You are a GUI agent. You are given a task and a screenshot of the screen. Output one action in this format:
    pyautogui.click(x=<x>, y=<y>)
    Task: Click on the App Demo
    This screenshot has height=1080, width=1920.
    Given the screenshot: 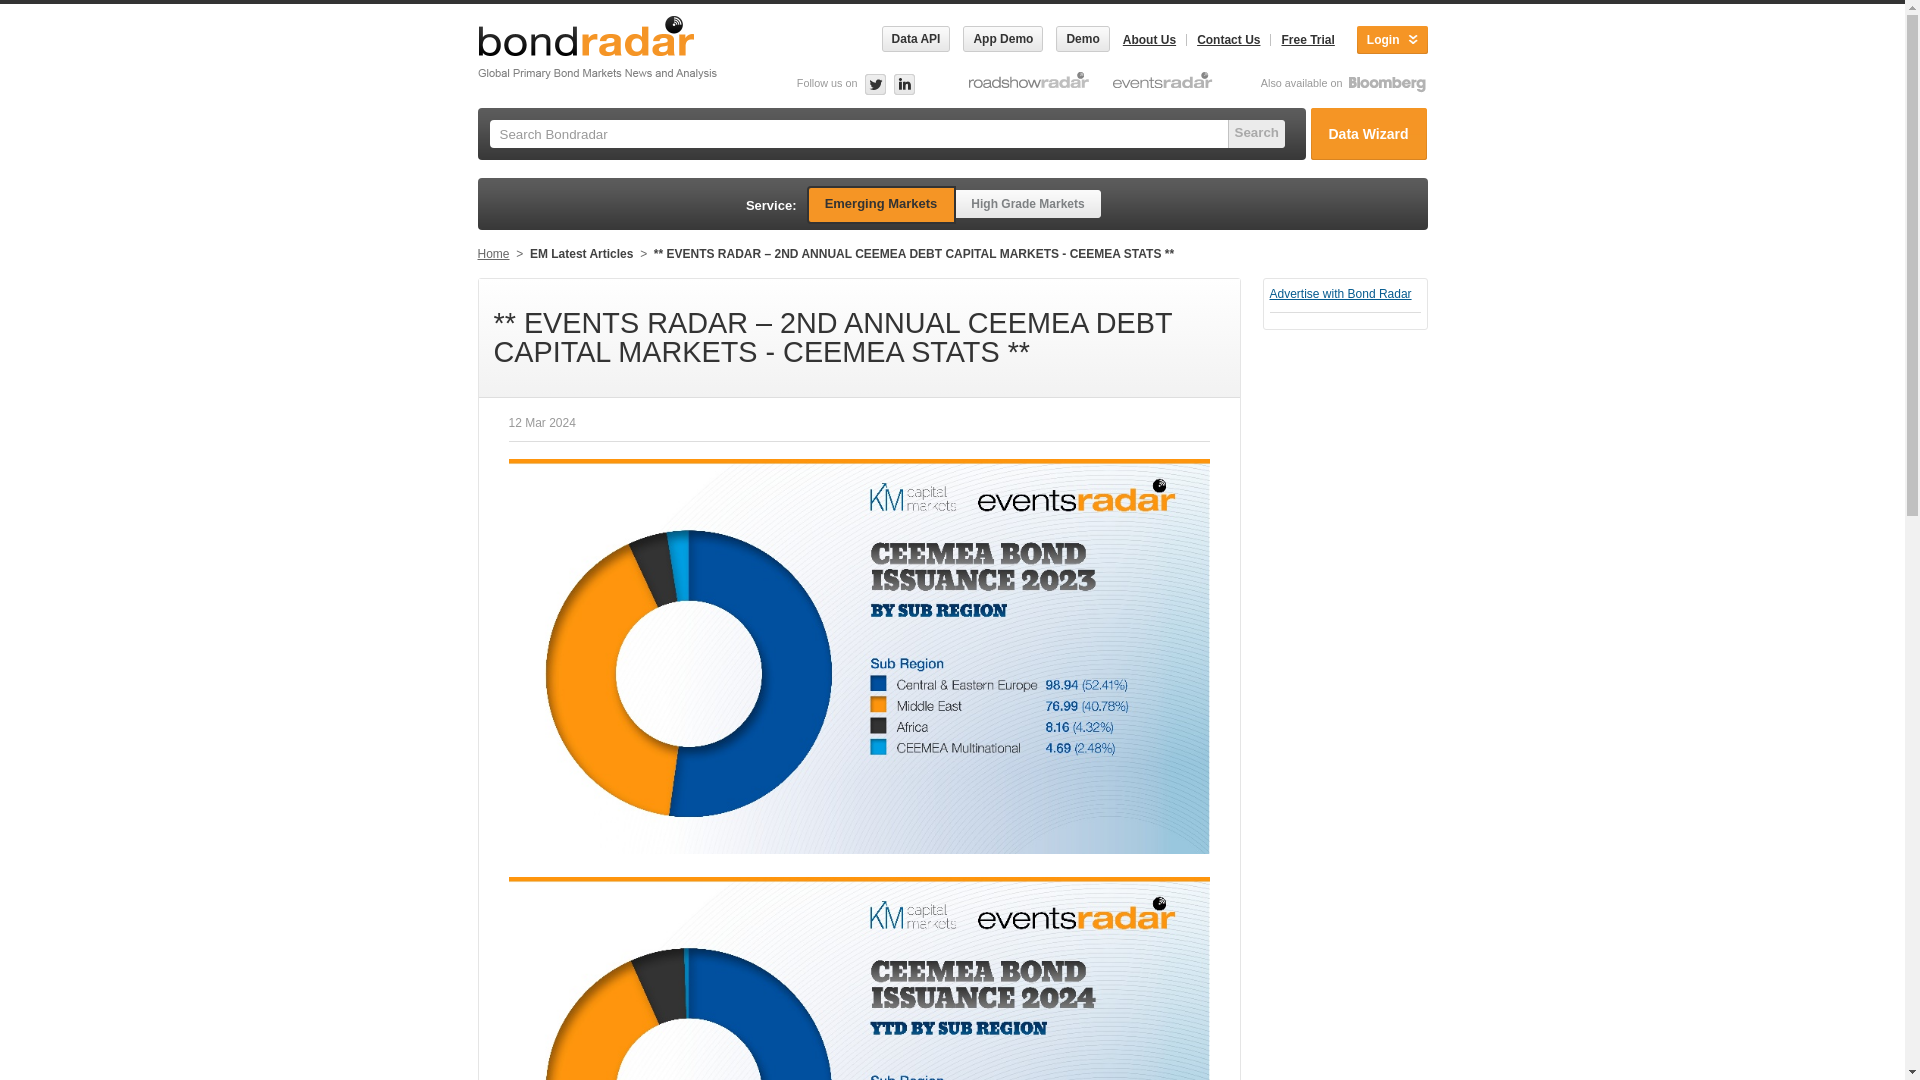 What is the action you would take?
    pyautogui.click(x=1002, y=38)
    